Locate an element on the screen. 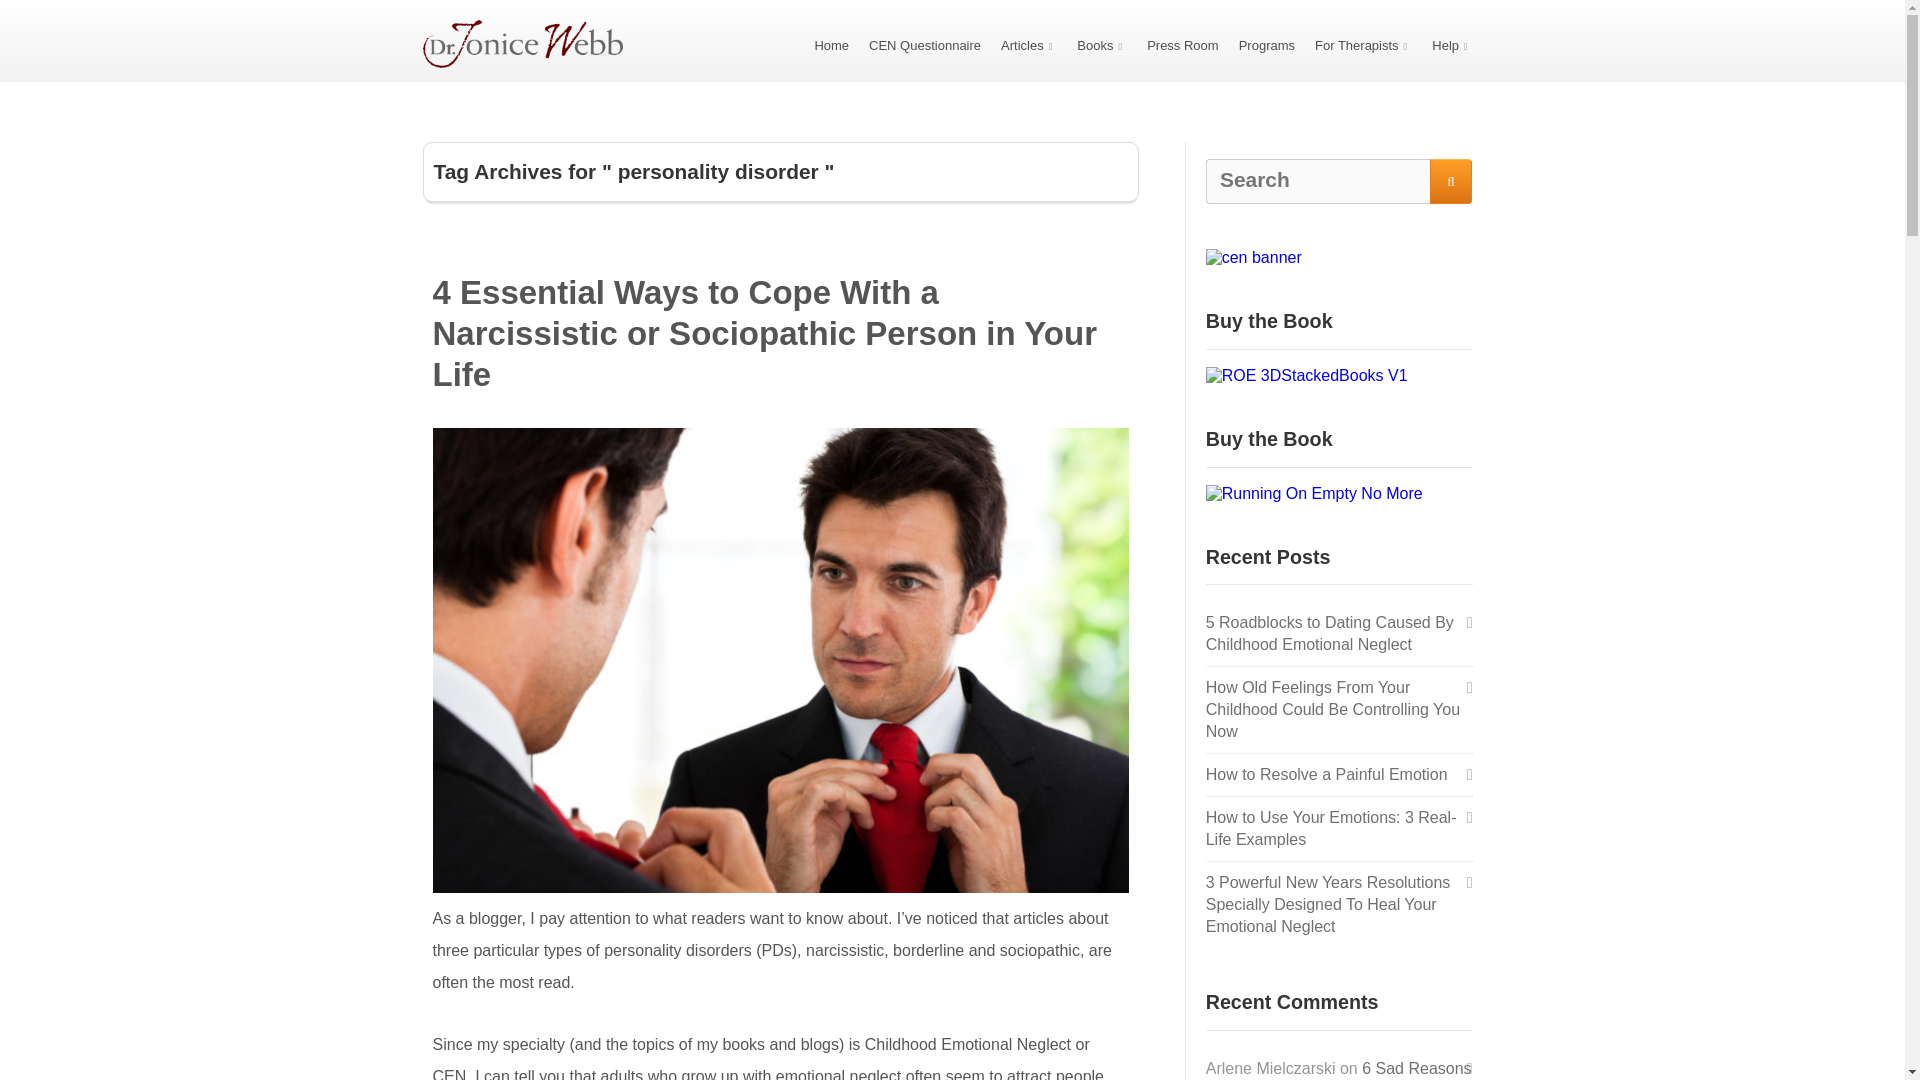  Home is located at coordinates (831, 44).